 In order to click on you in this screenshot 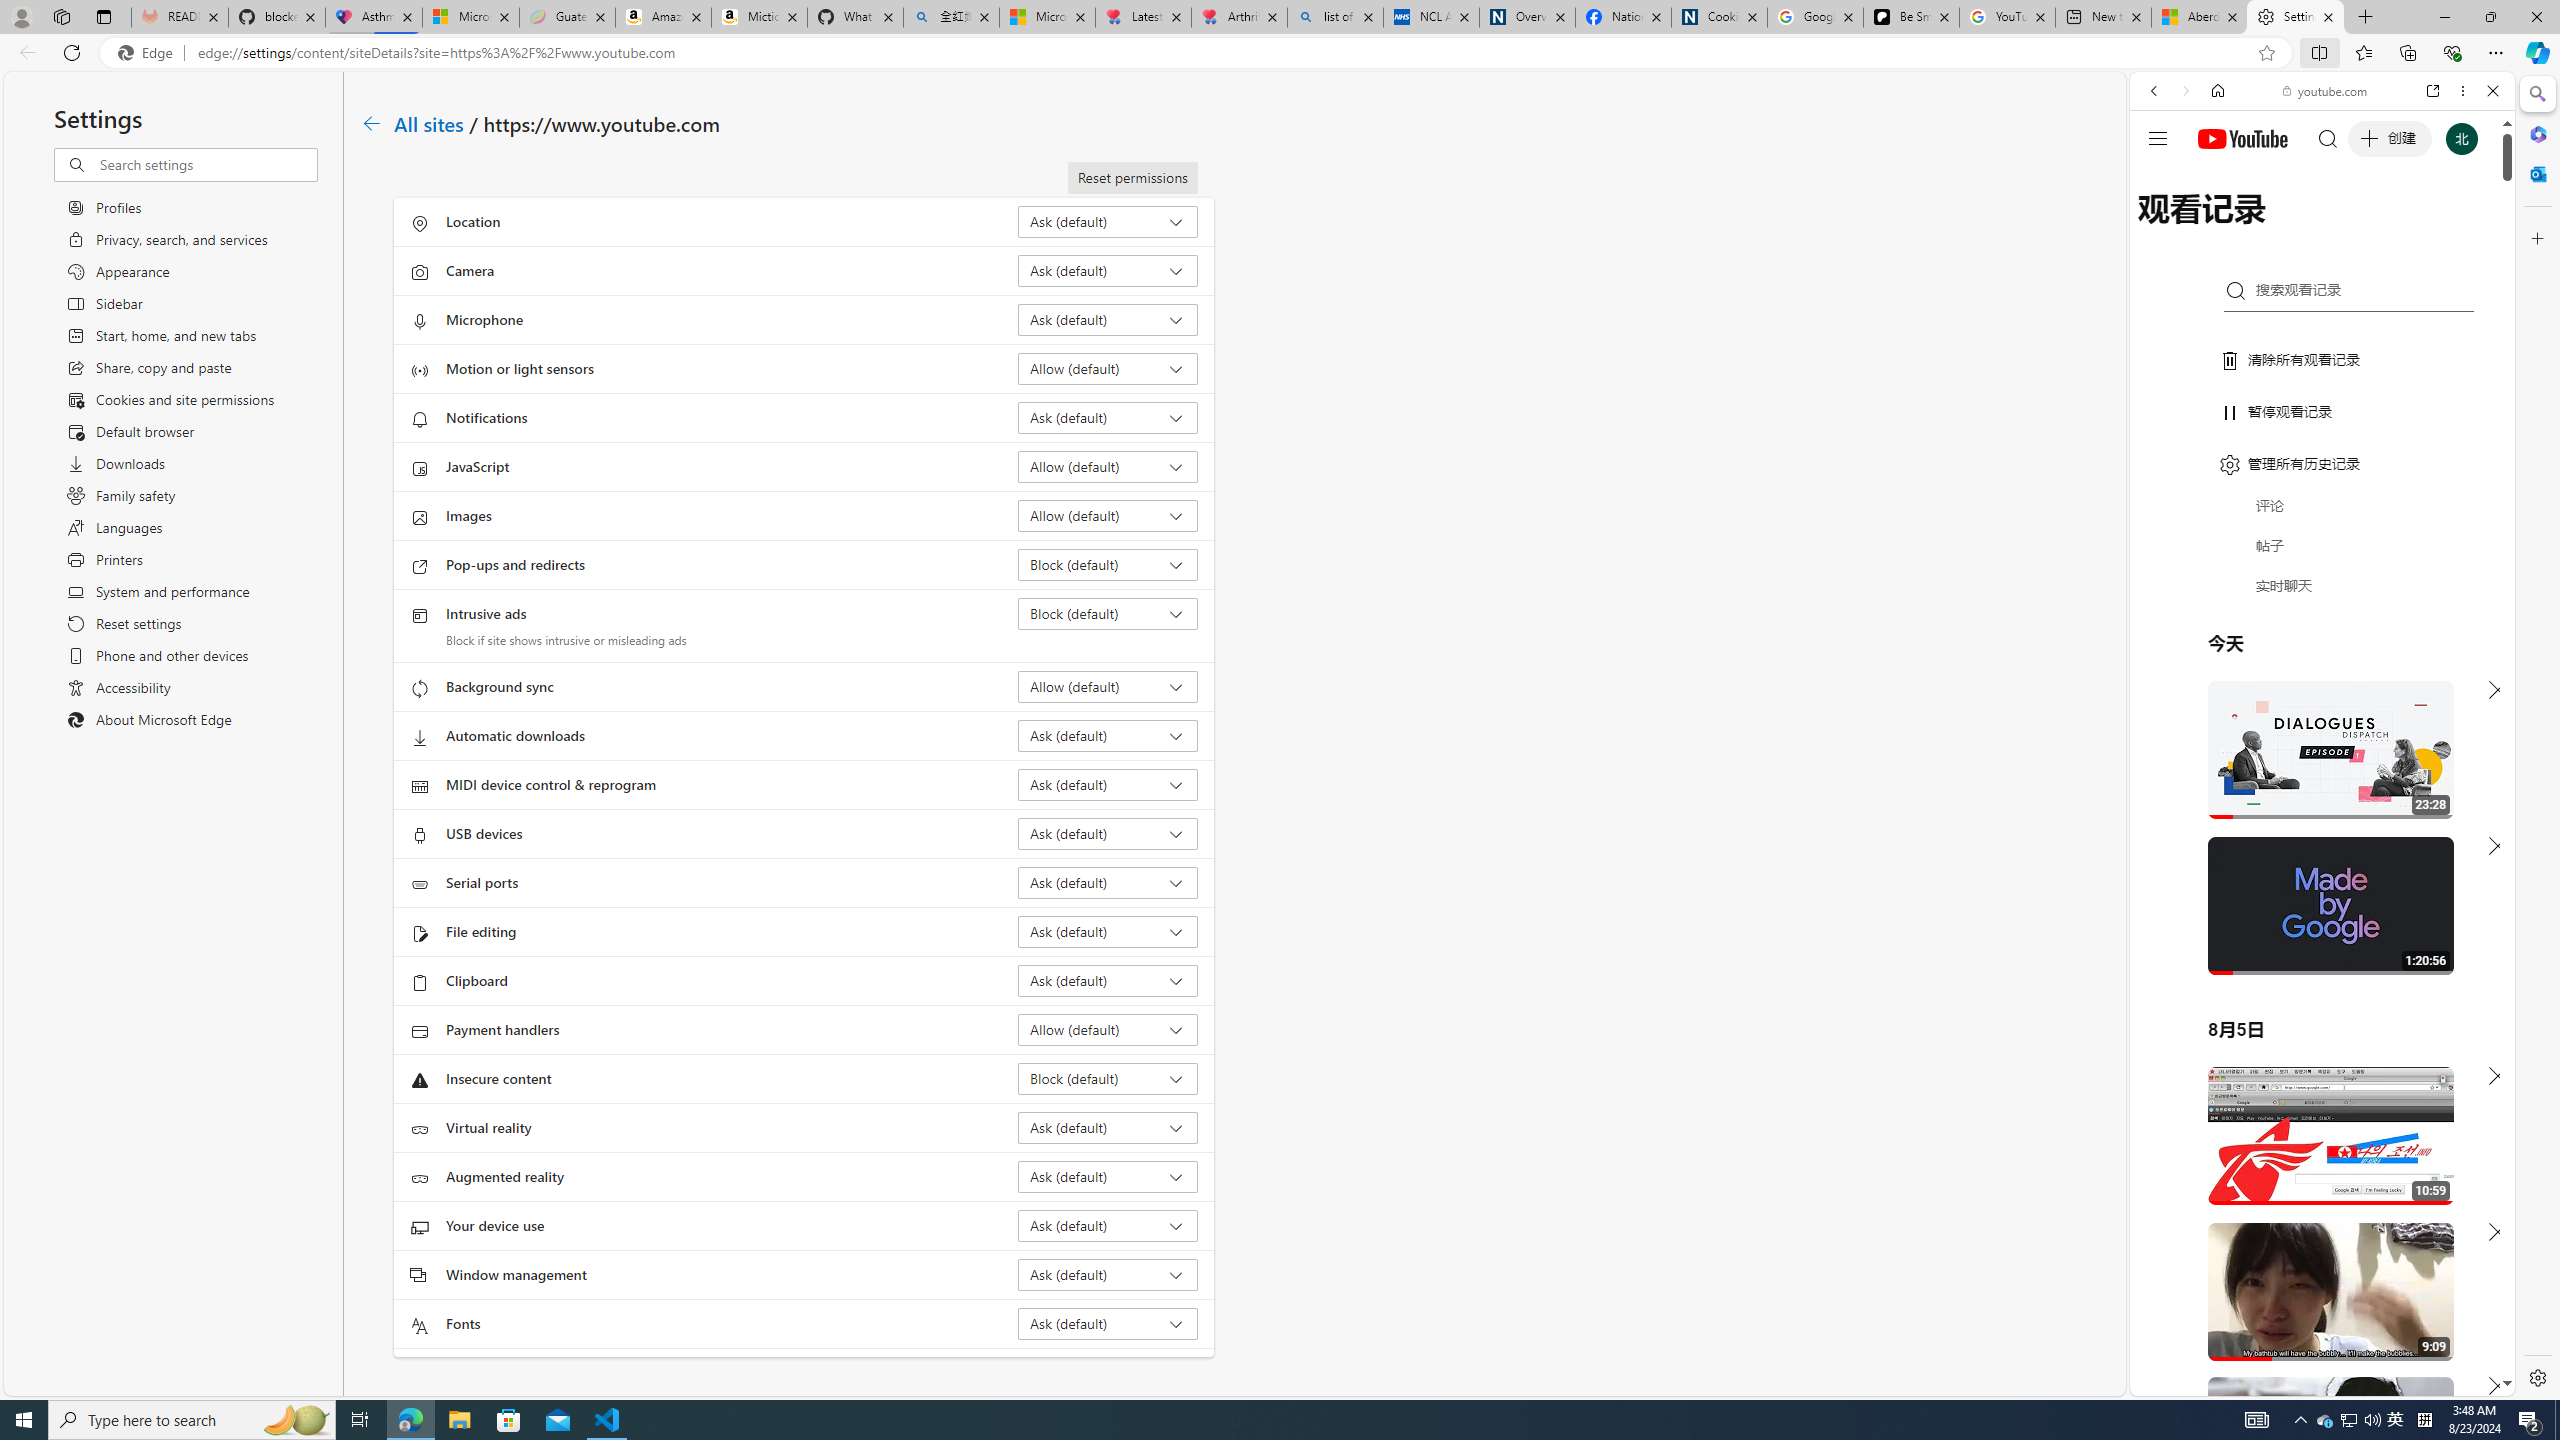, I will do `click(2314, 1328)`.